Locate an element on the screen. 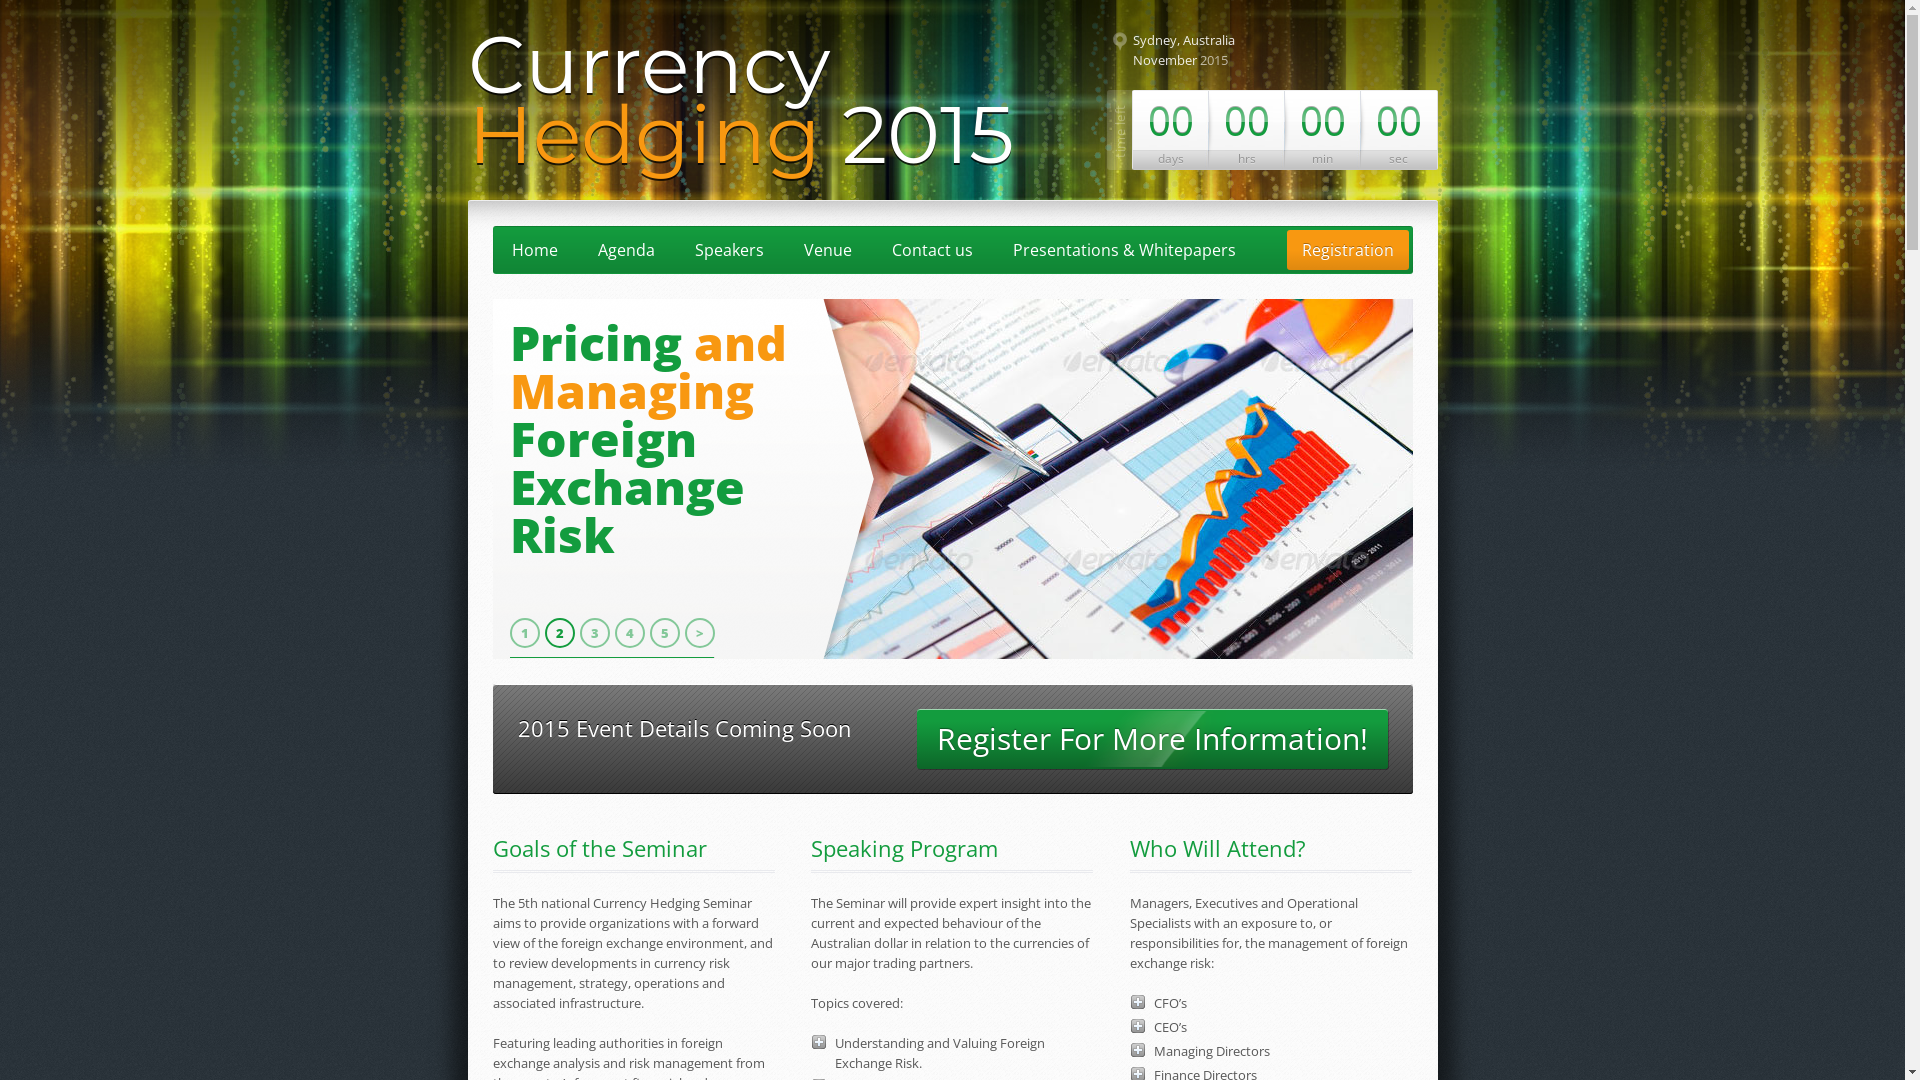 This screenshot has width=1920, height=1080. Home is located at coordinates (534, 250).